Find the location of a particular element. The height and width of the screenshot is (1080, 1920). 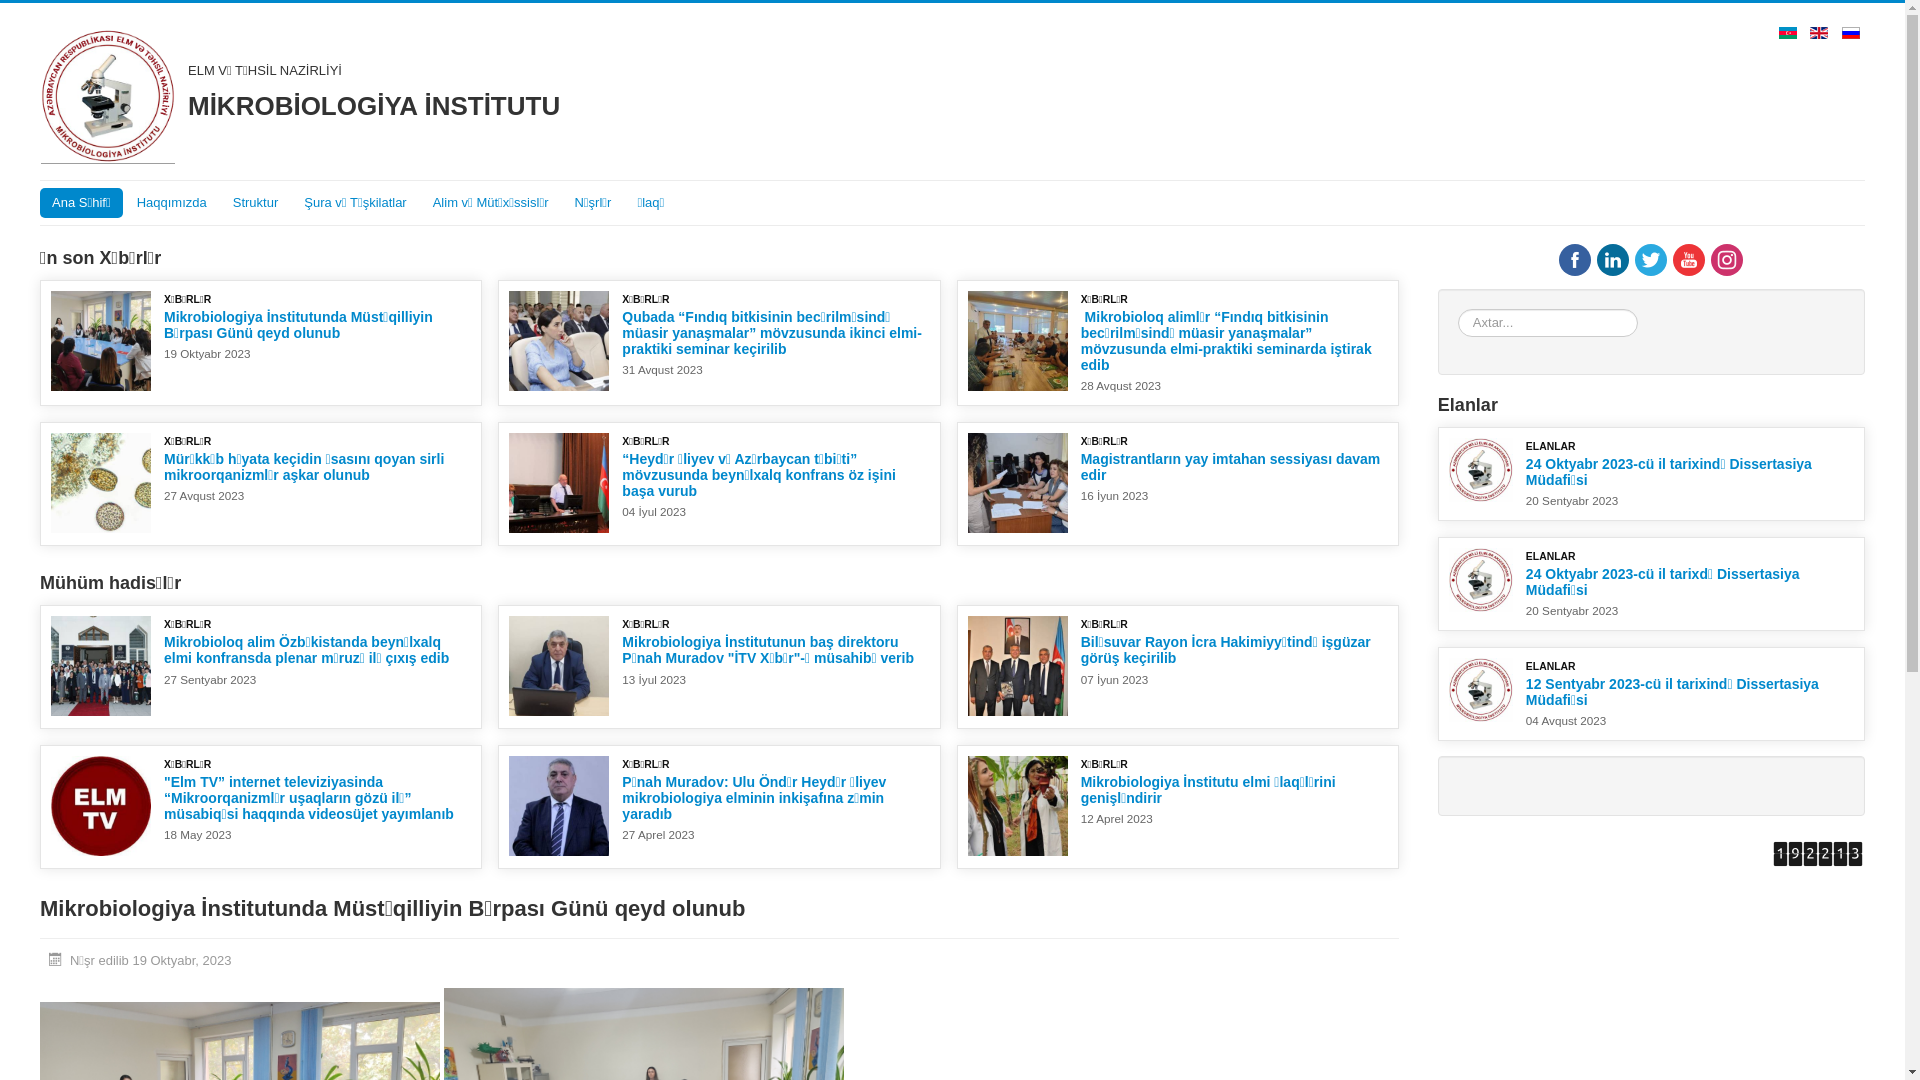

ELANLAR is located at coordinates (1551, 446).